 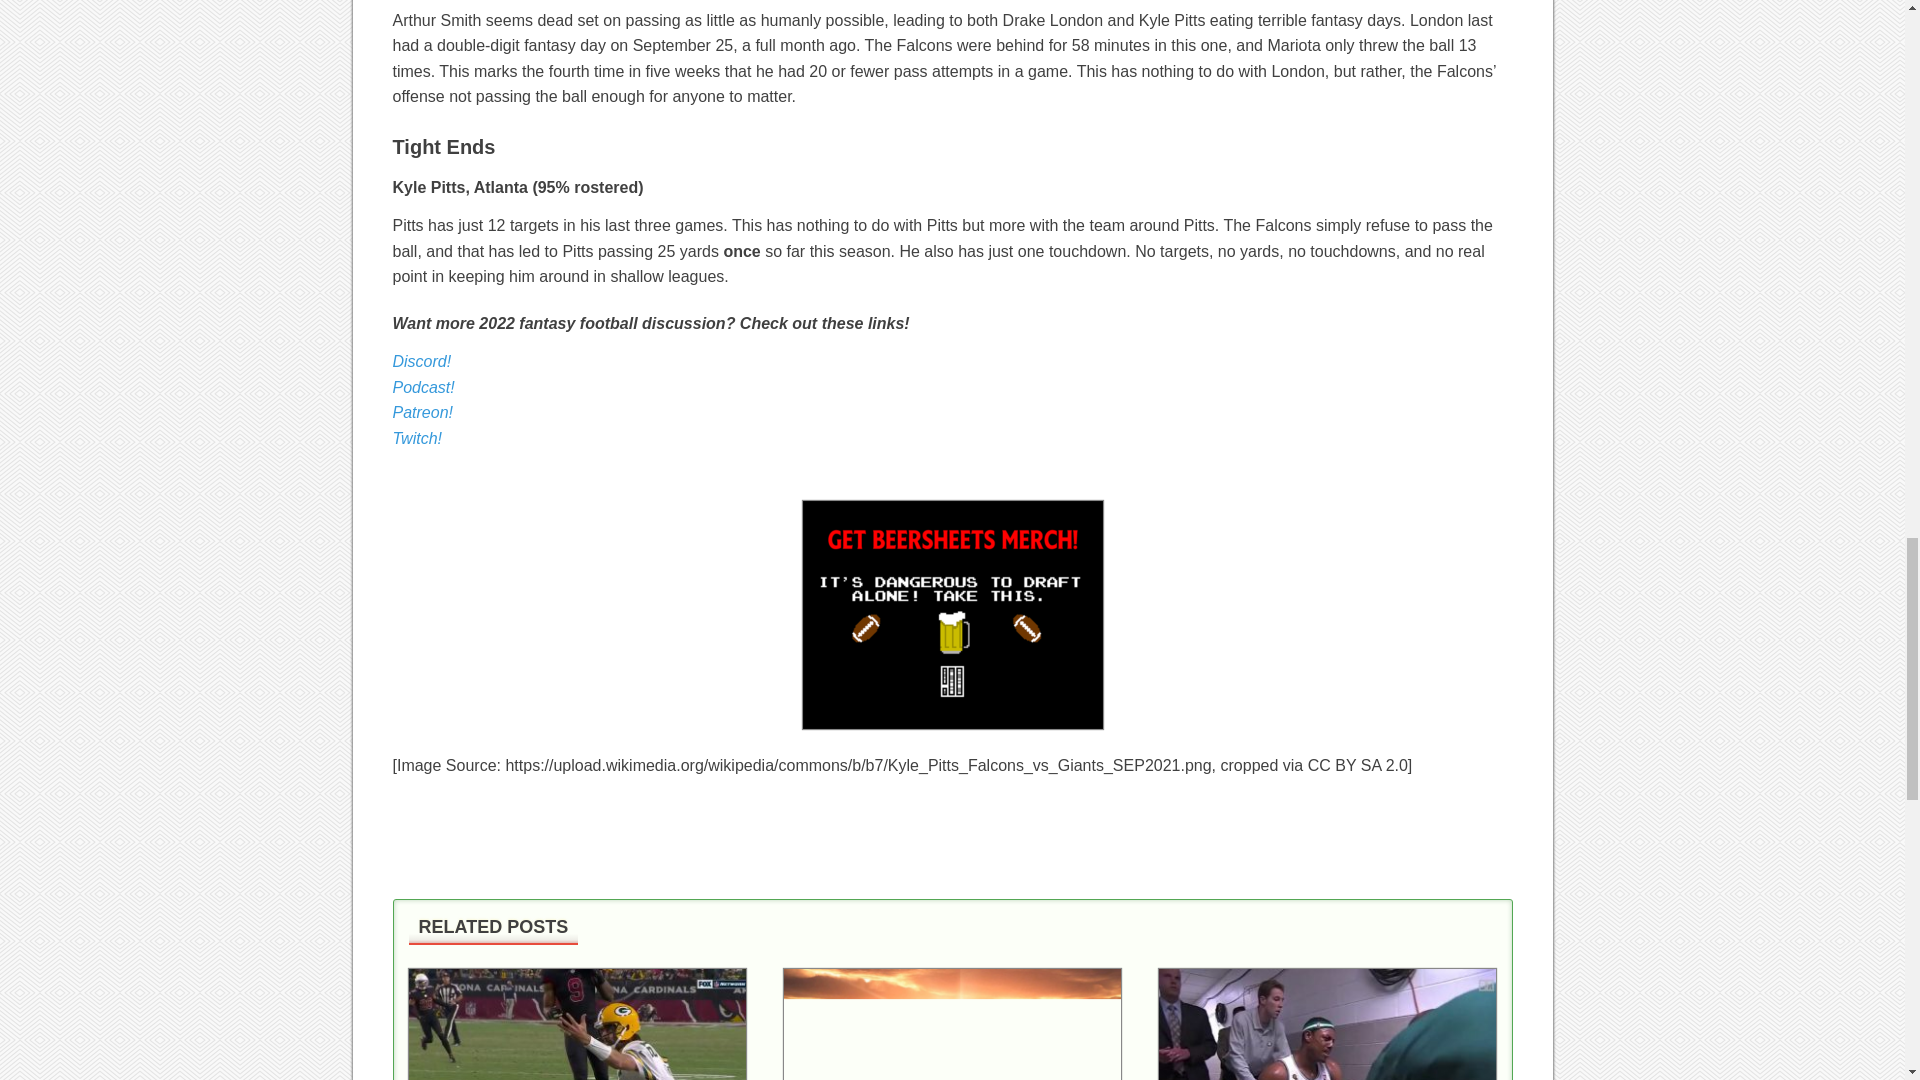 What do you see at coordinates (421, 412) in the screenshot?
I see `Patreon!` at bounding box center [421, 412].